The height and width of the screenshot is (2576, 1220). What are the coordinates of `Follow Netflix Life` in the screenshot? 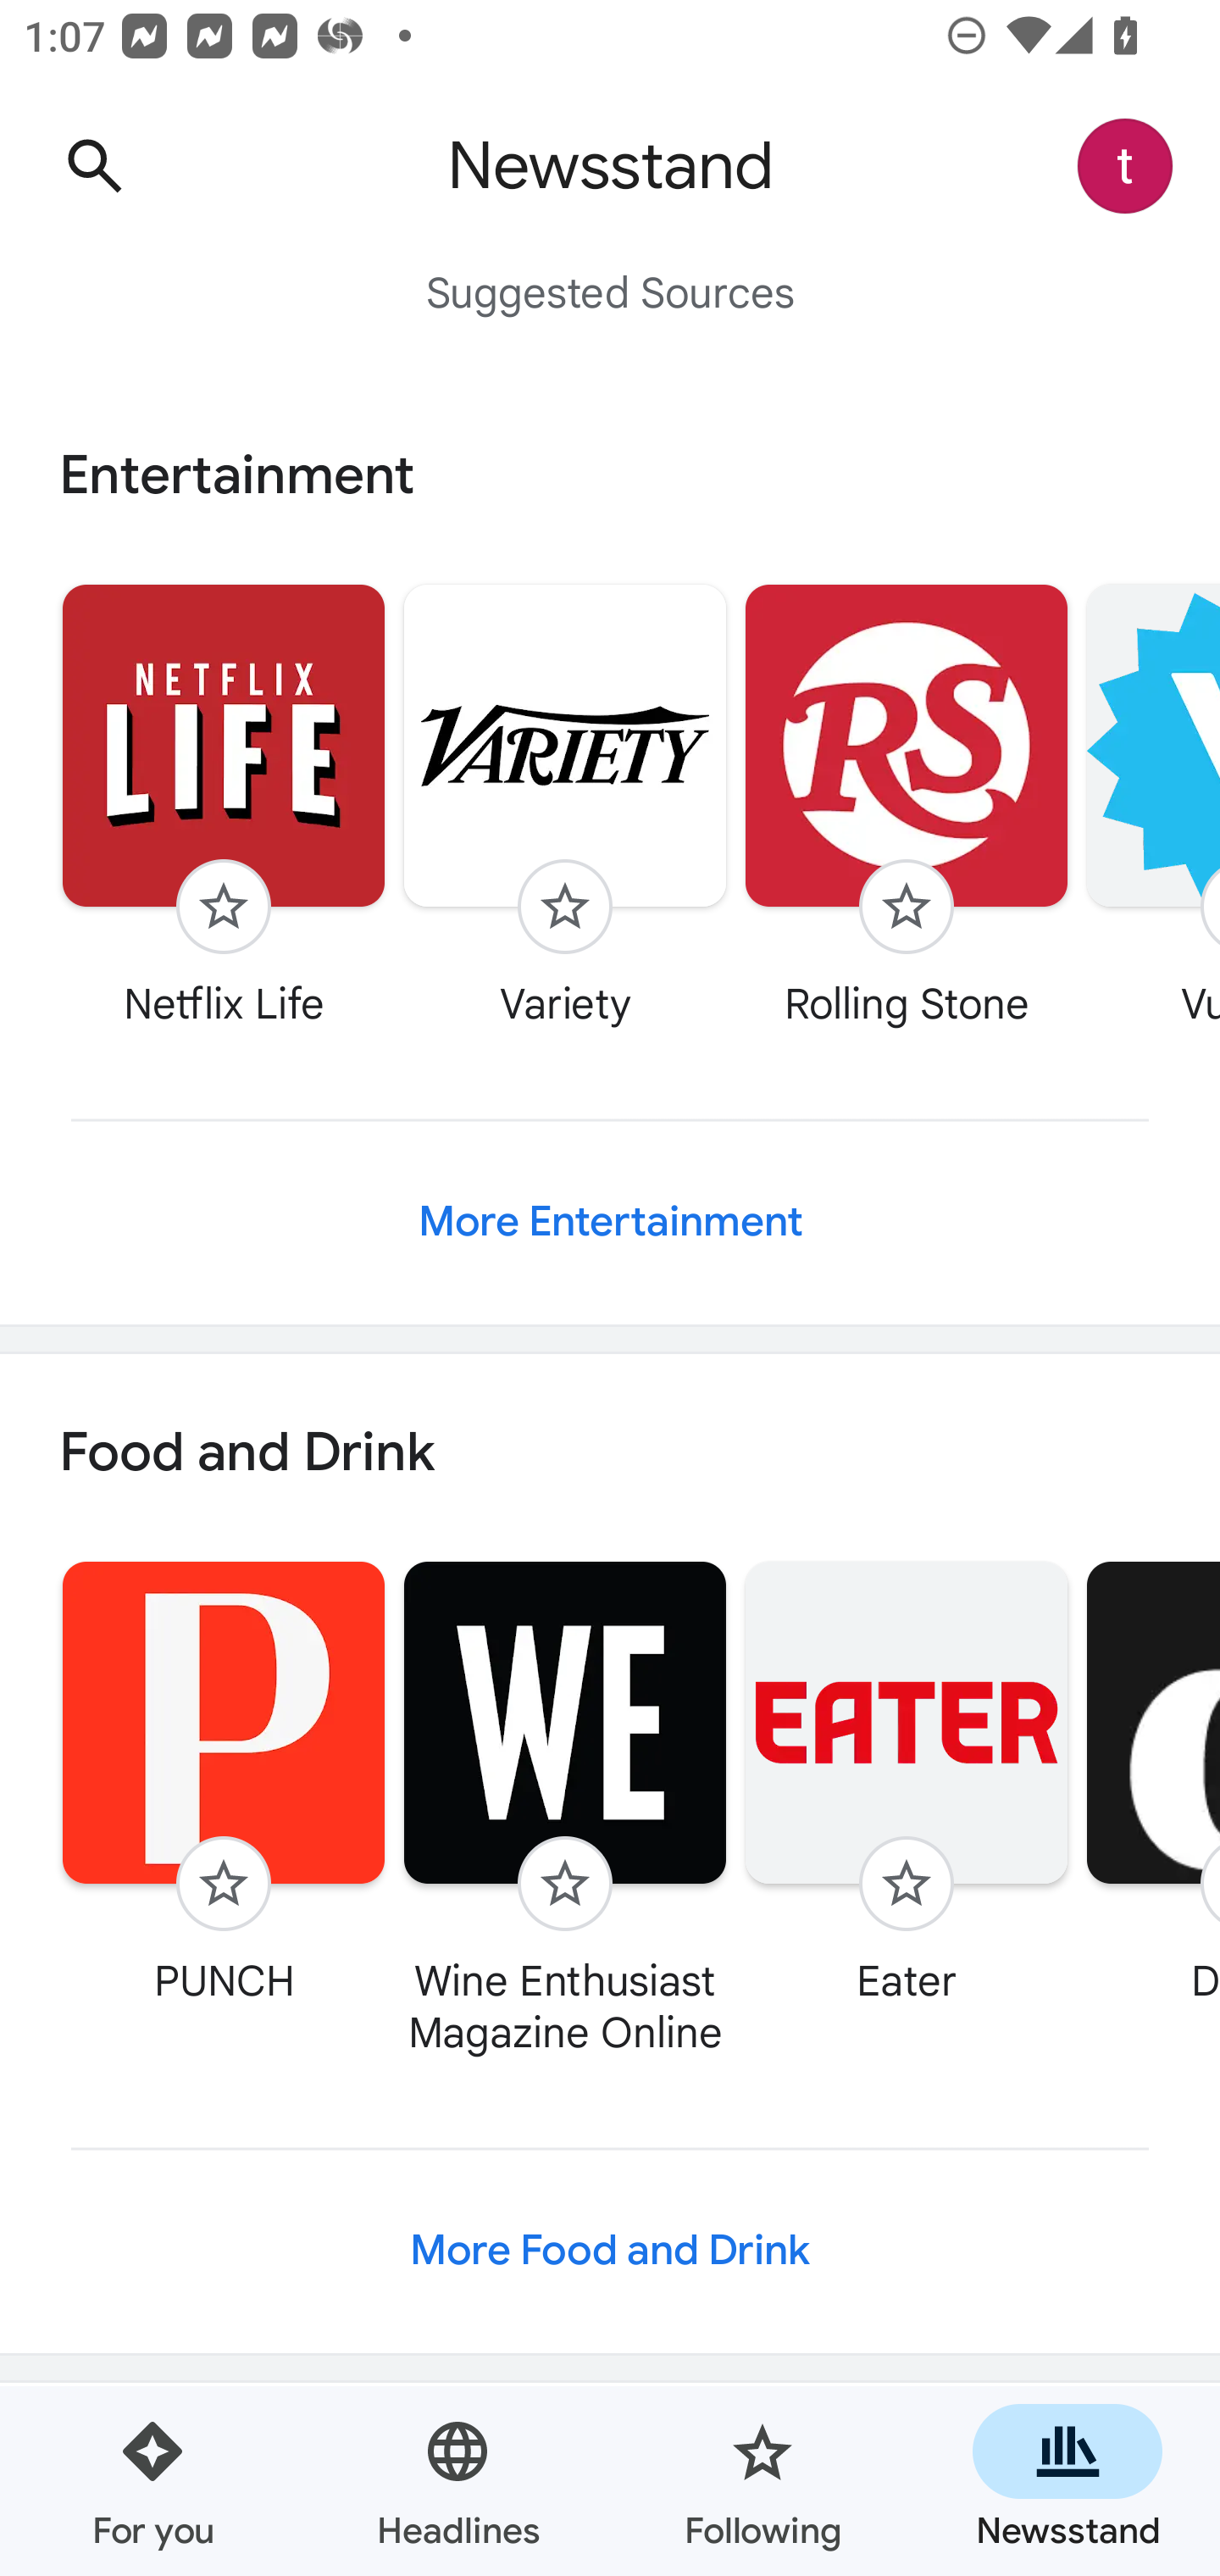 It's located at (224, 805).